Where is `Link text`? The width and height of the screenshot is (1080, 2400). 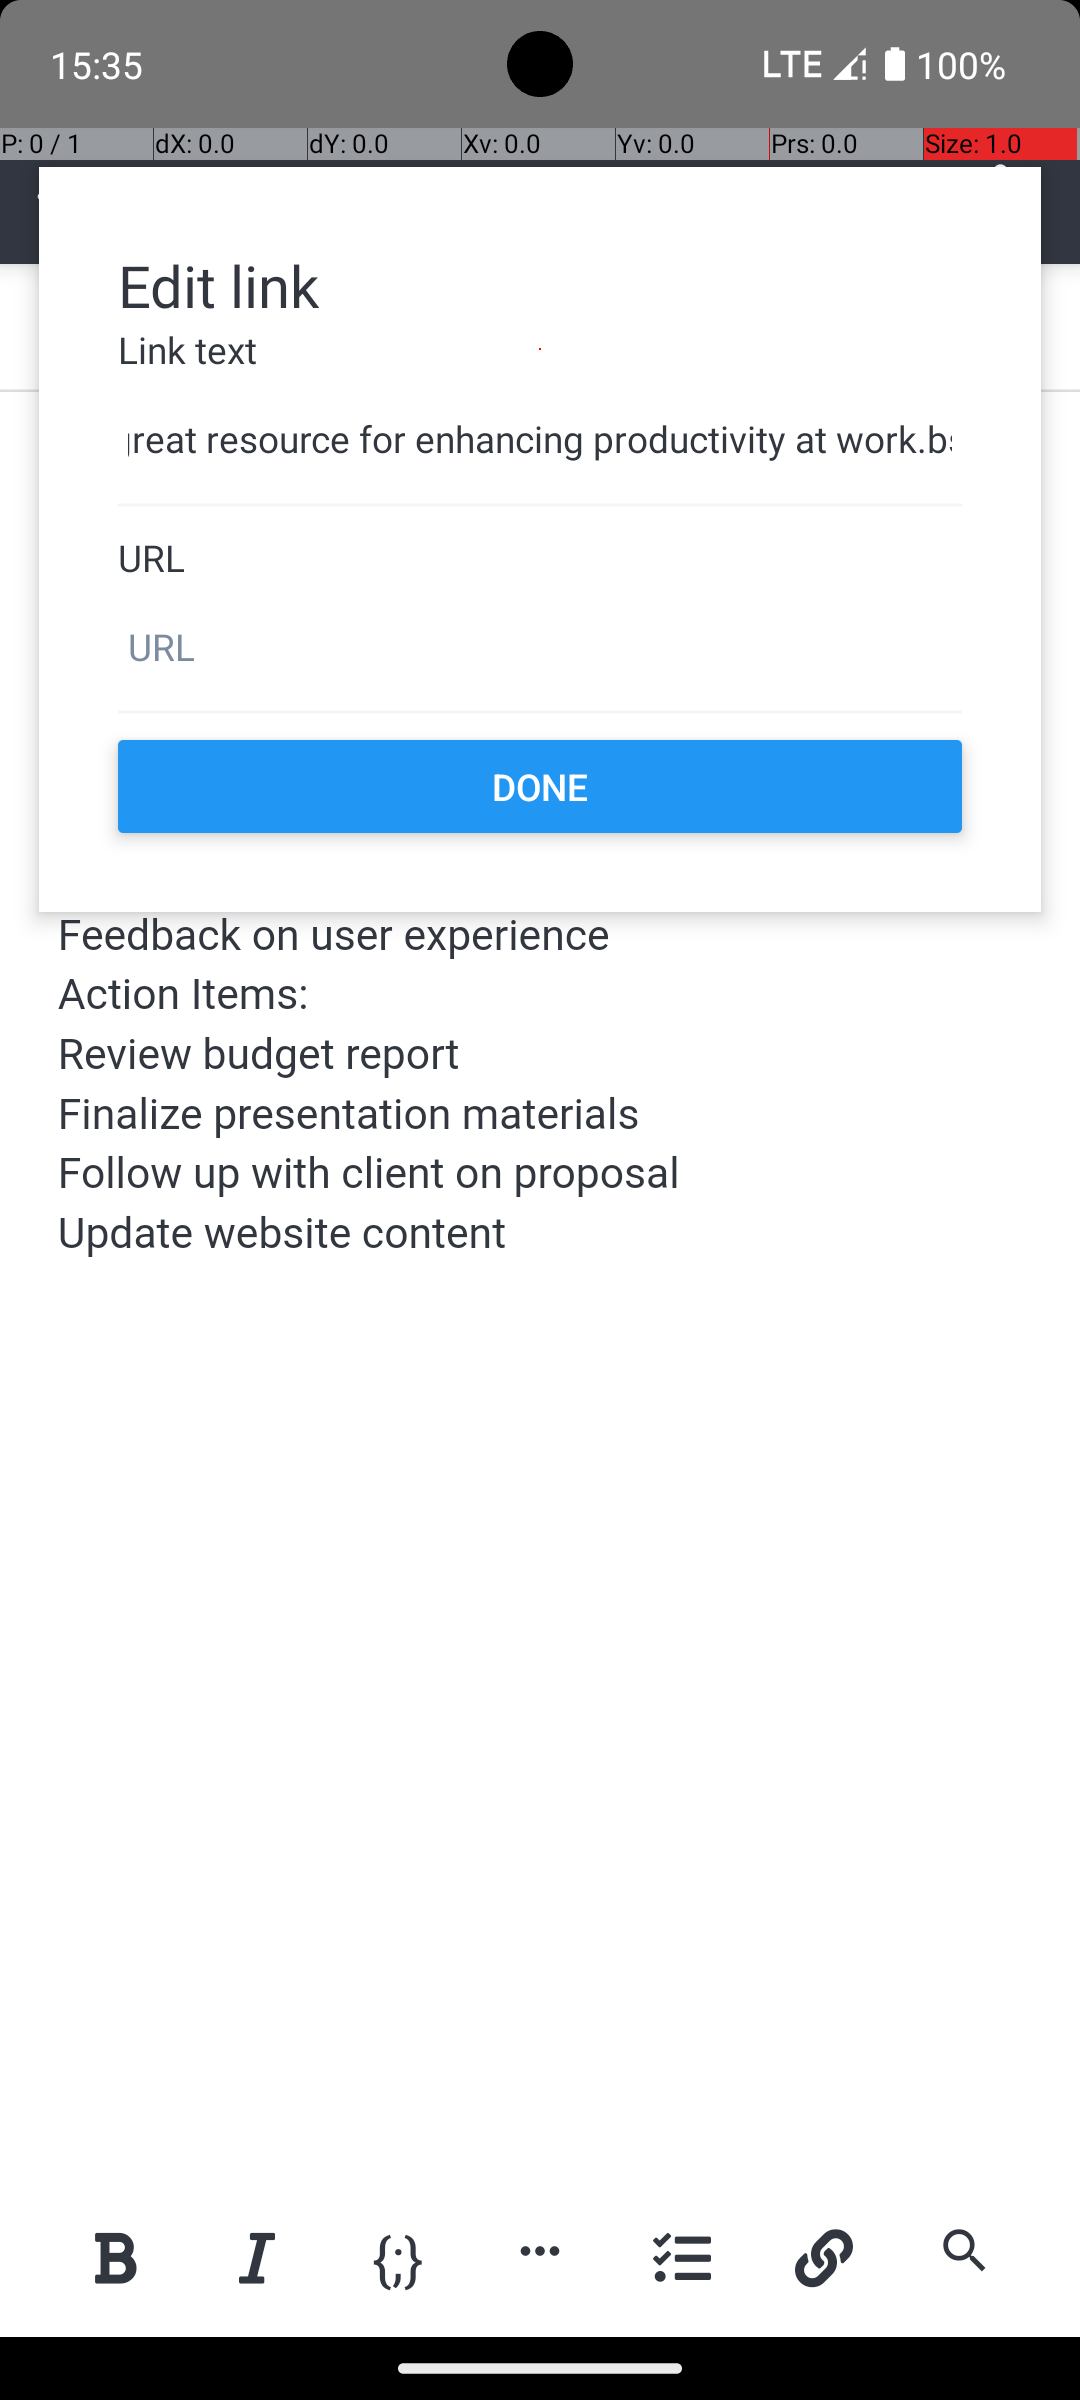 Link text is located at coordinates (540, 350).